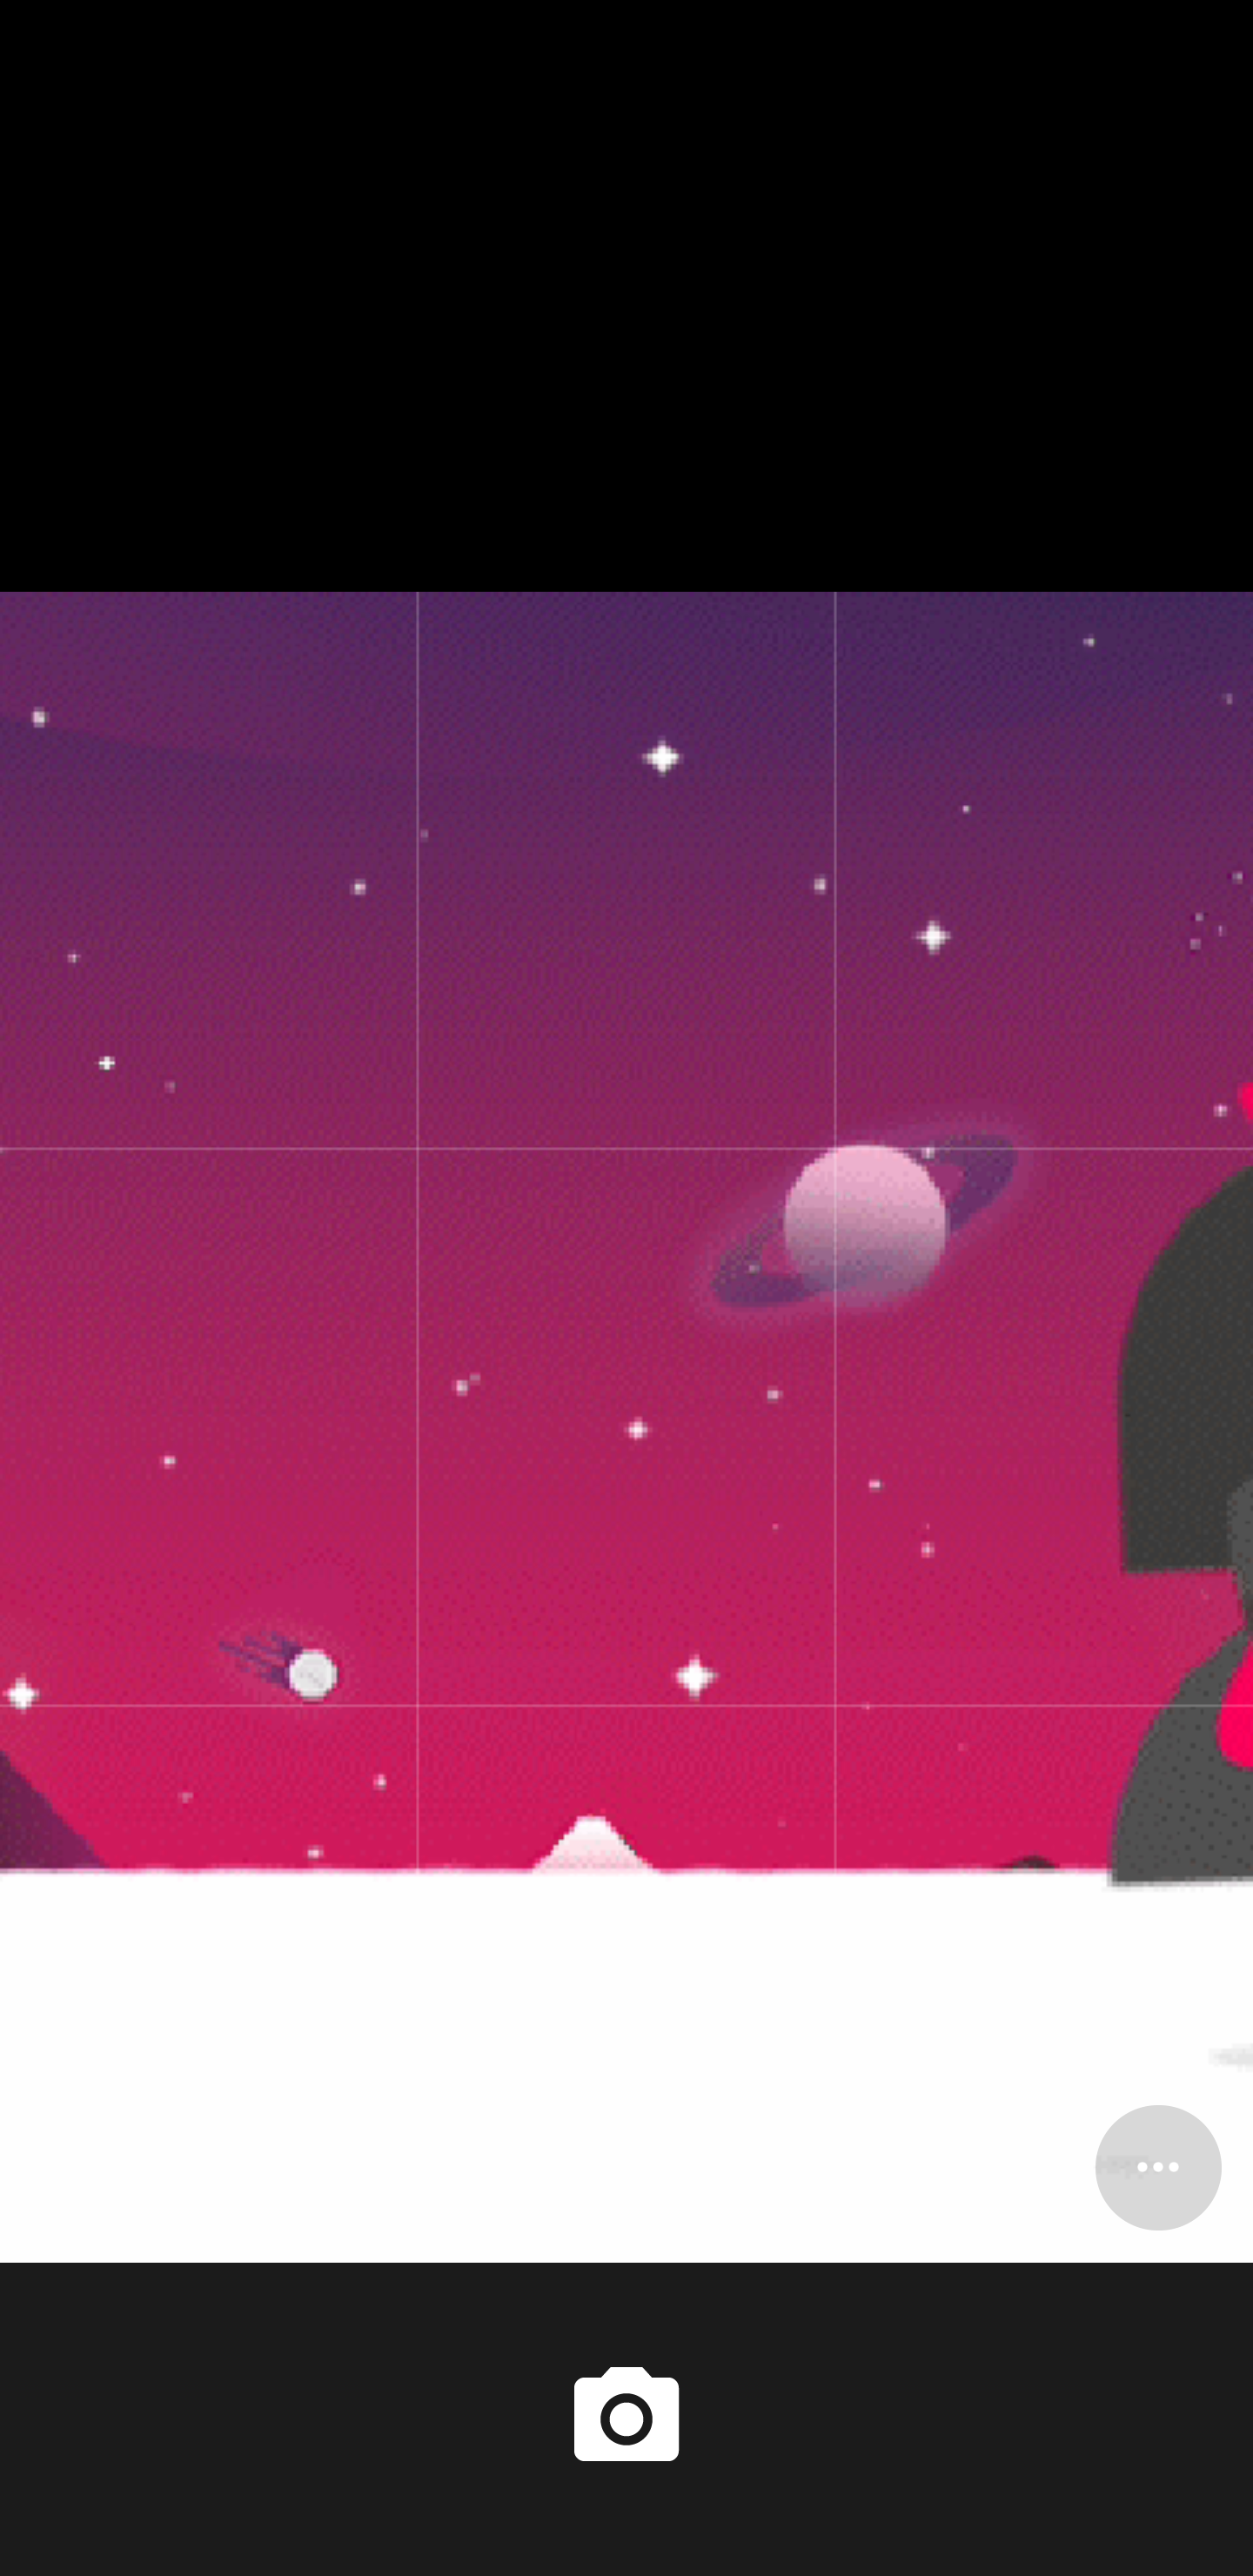  Describe the element at coordinates (626, 2418) in the screenshot. I see `Shutter` at that location.